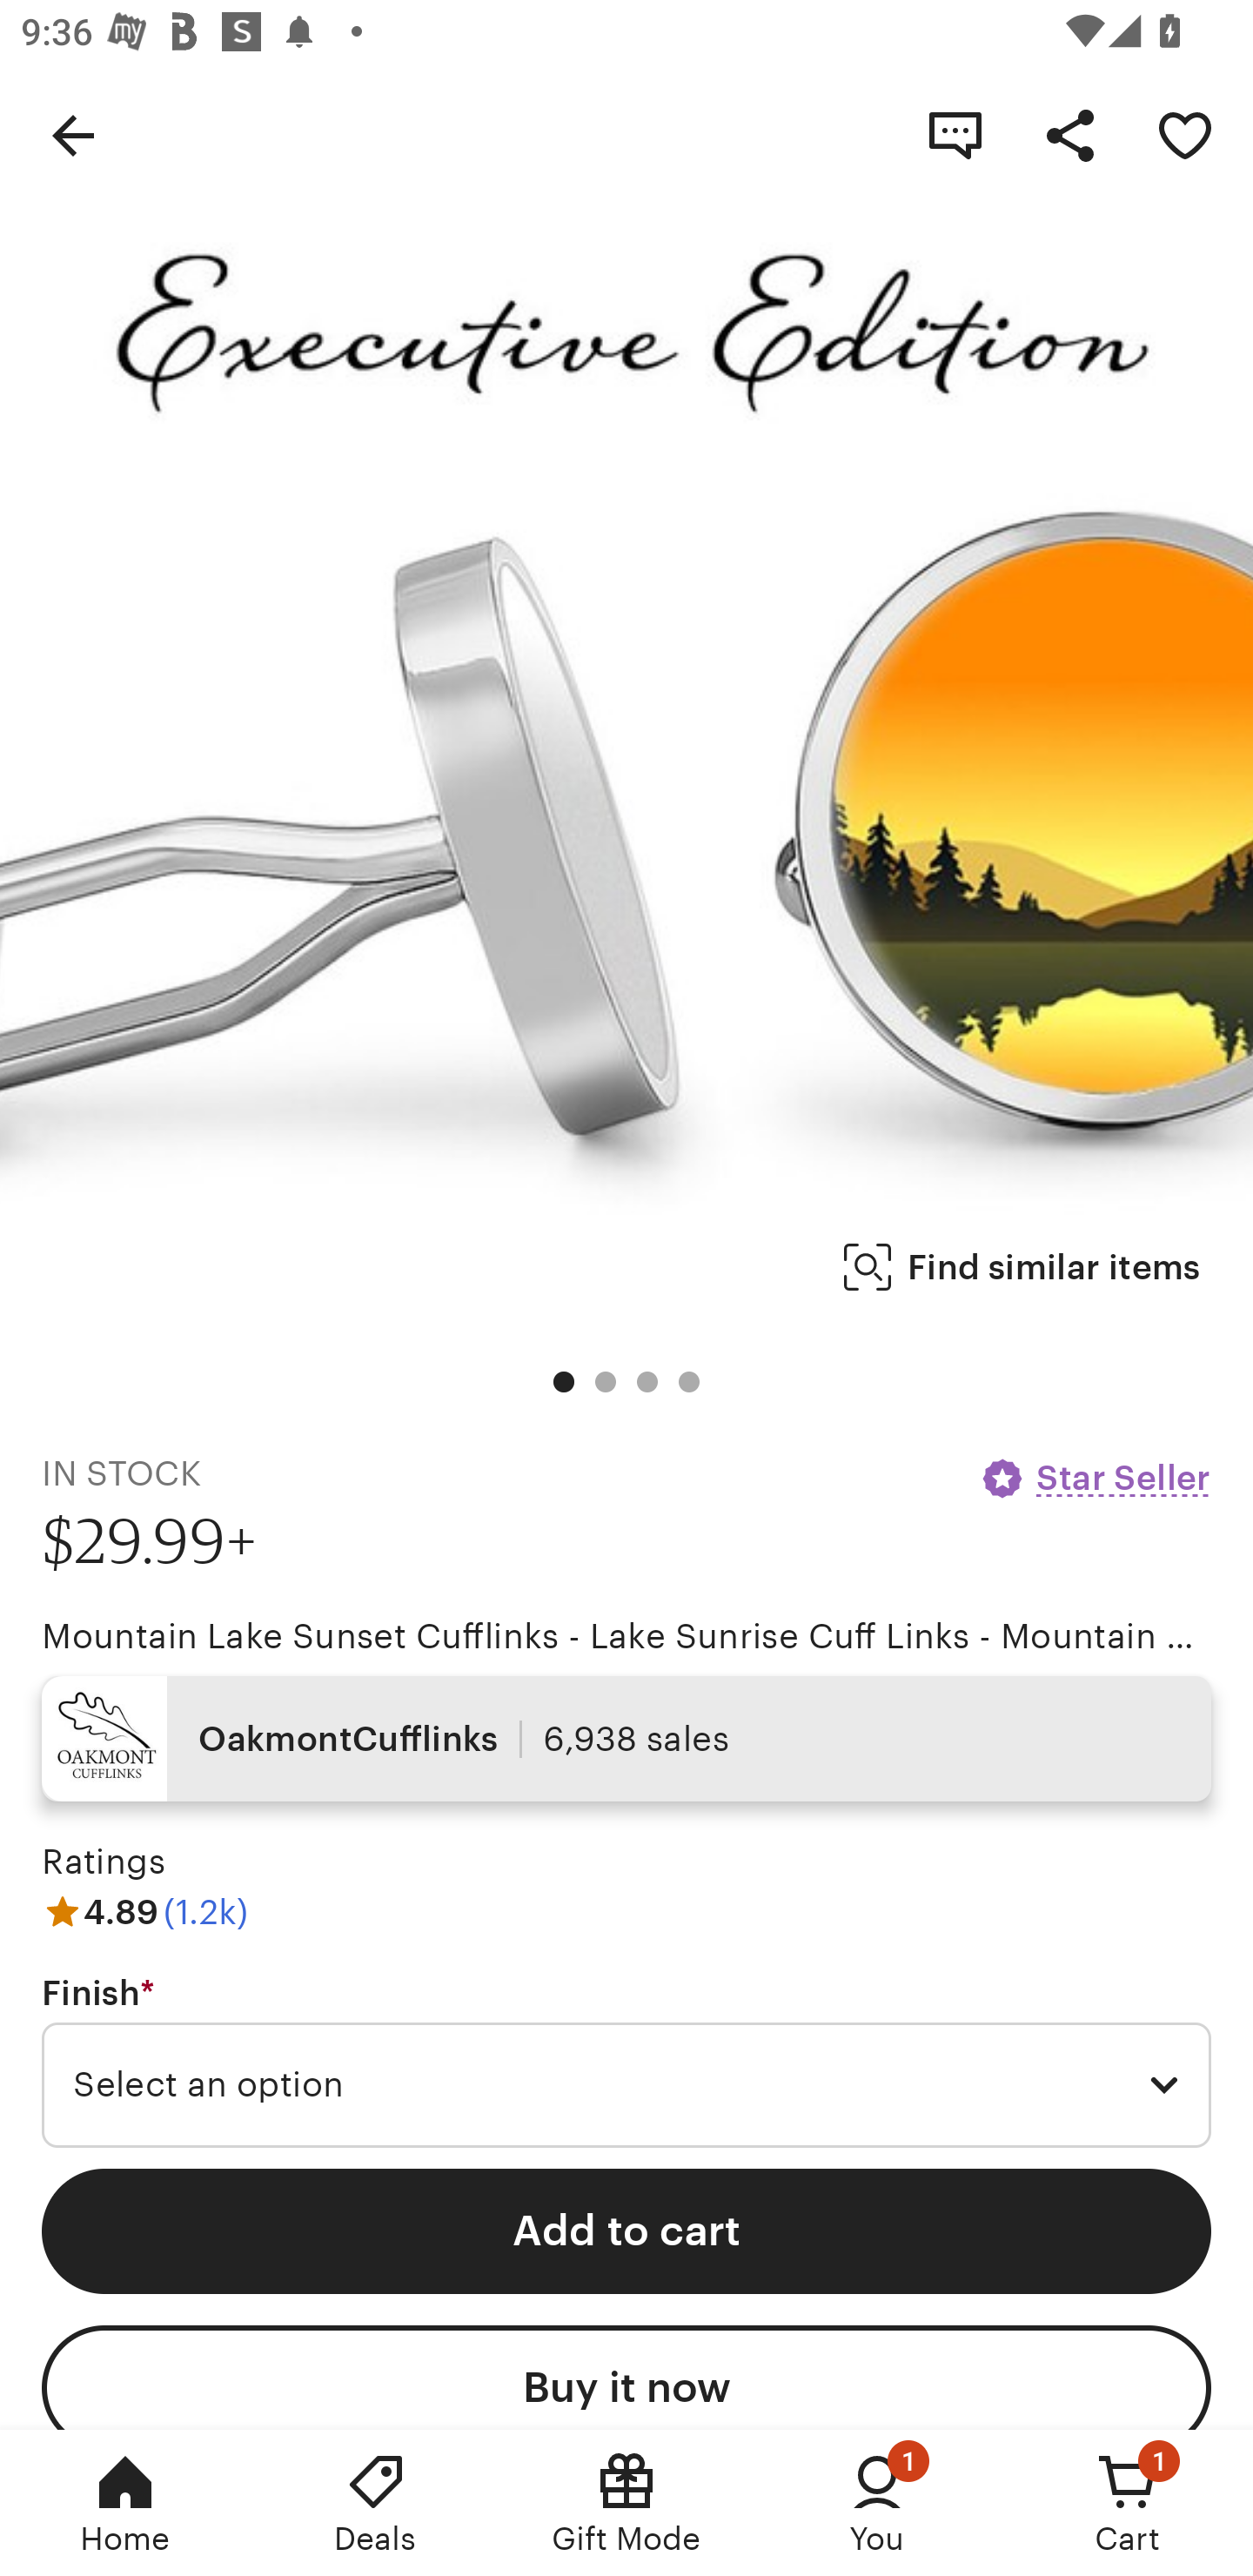 The height and width of the screenshot is (2576, 1253). I want to click on Cart, 1 new notification Cart, so click(1128, 2503).